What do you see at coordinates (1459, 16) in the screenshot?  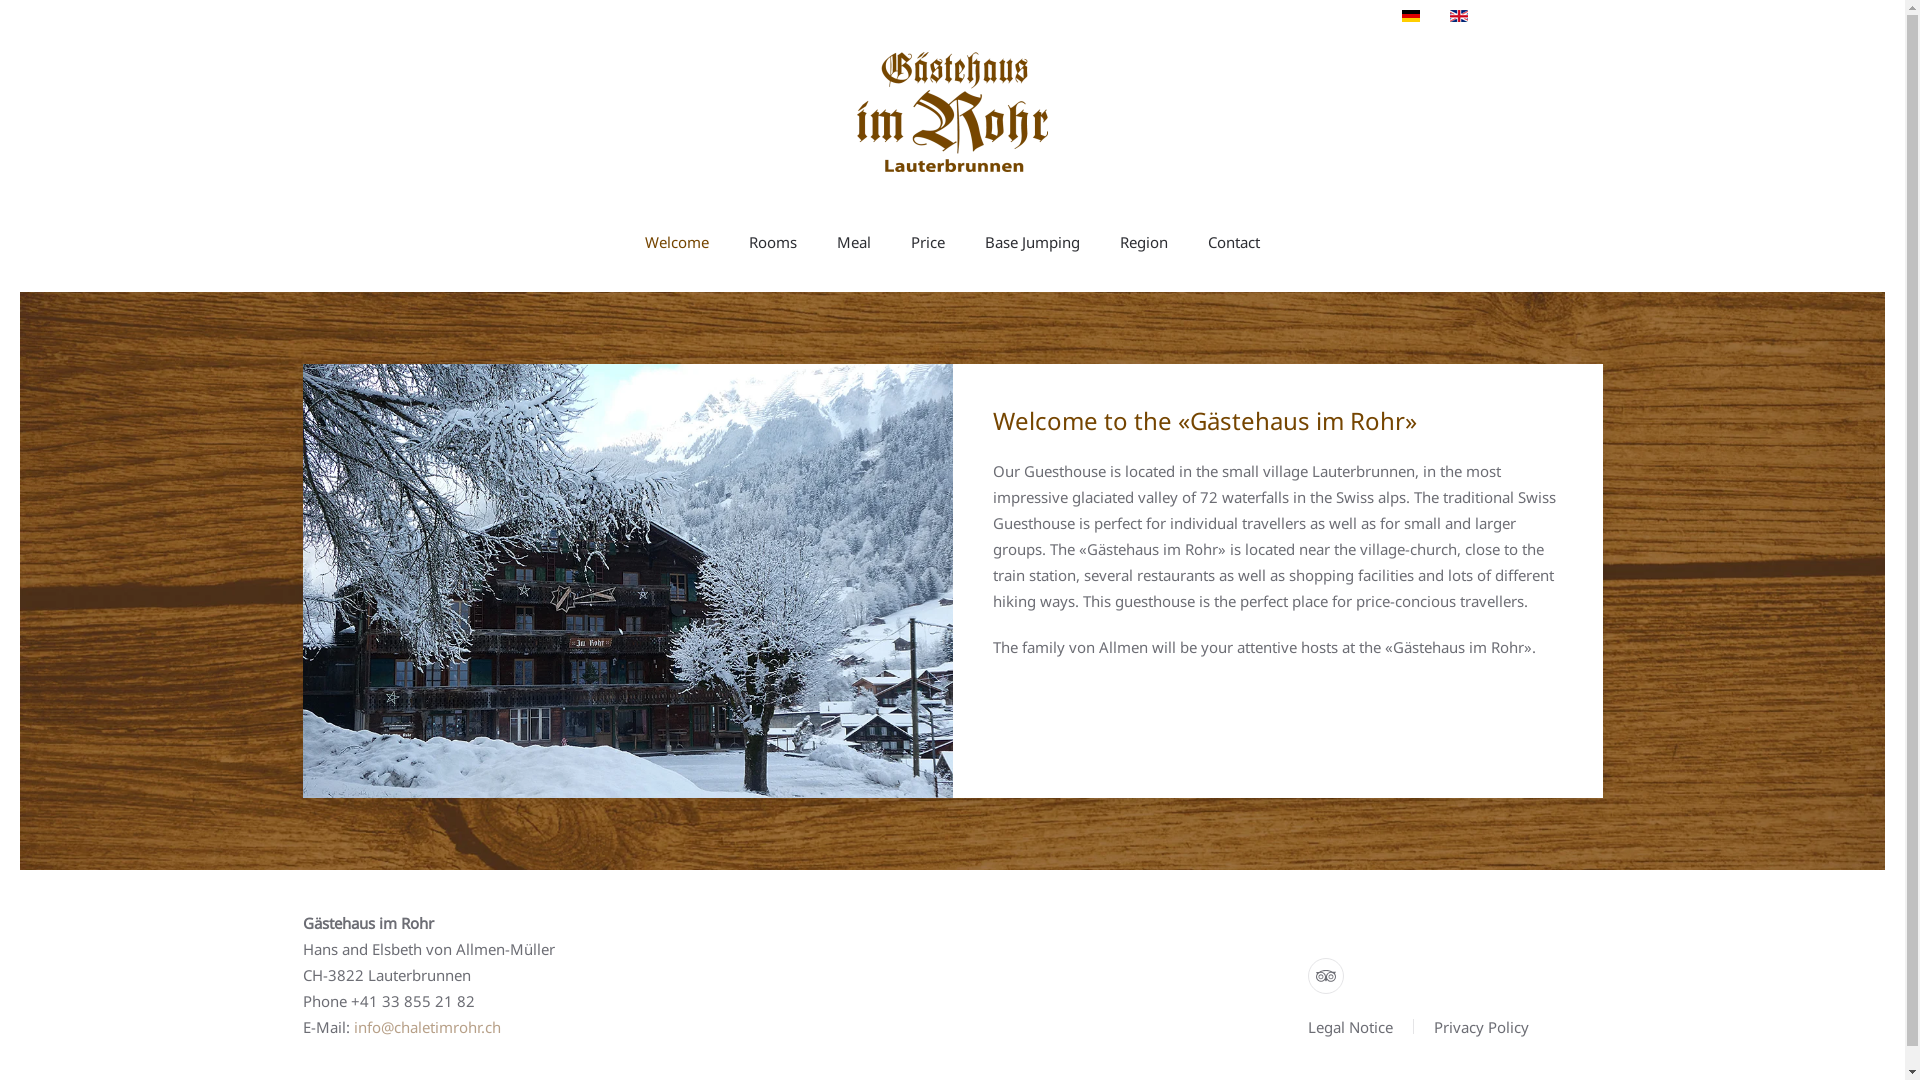 I see `English (United Kingdom)` at bounding box center [1459, 16].